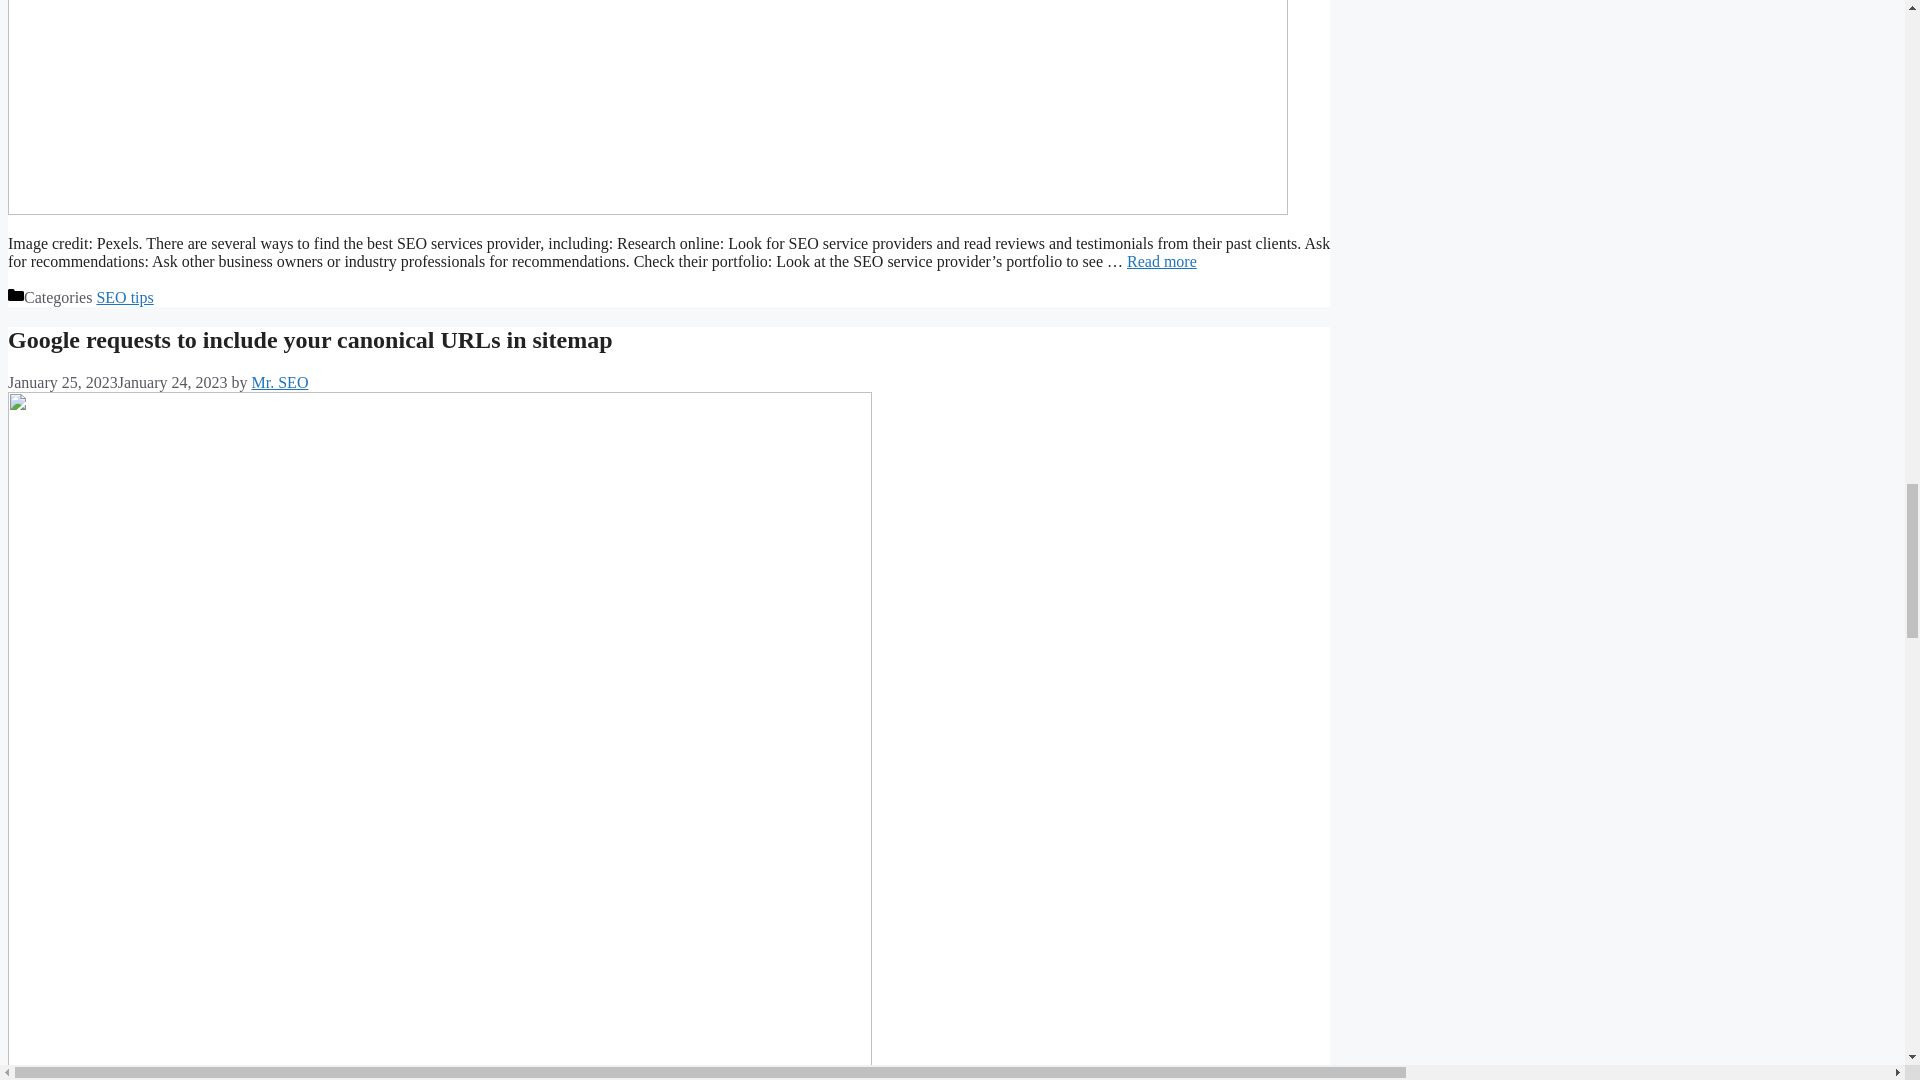 The height and width of the screenshot is (1080, 1920). I want to click on Read more, so click(1162, 261).